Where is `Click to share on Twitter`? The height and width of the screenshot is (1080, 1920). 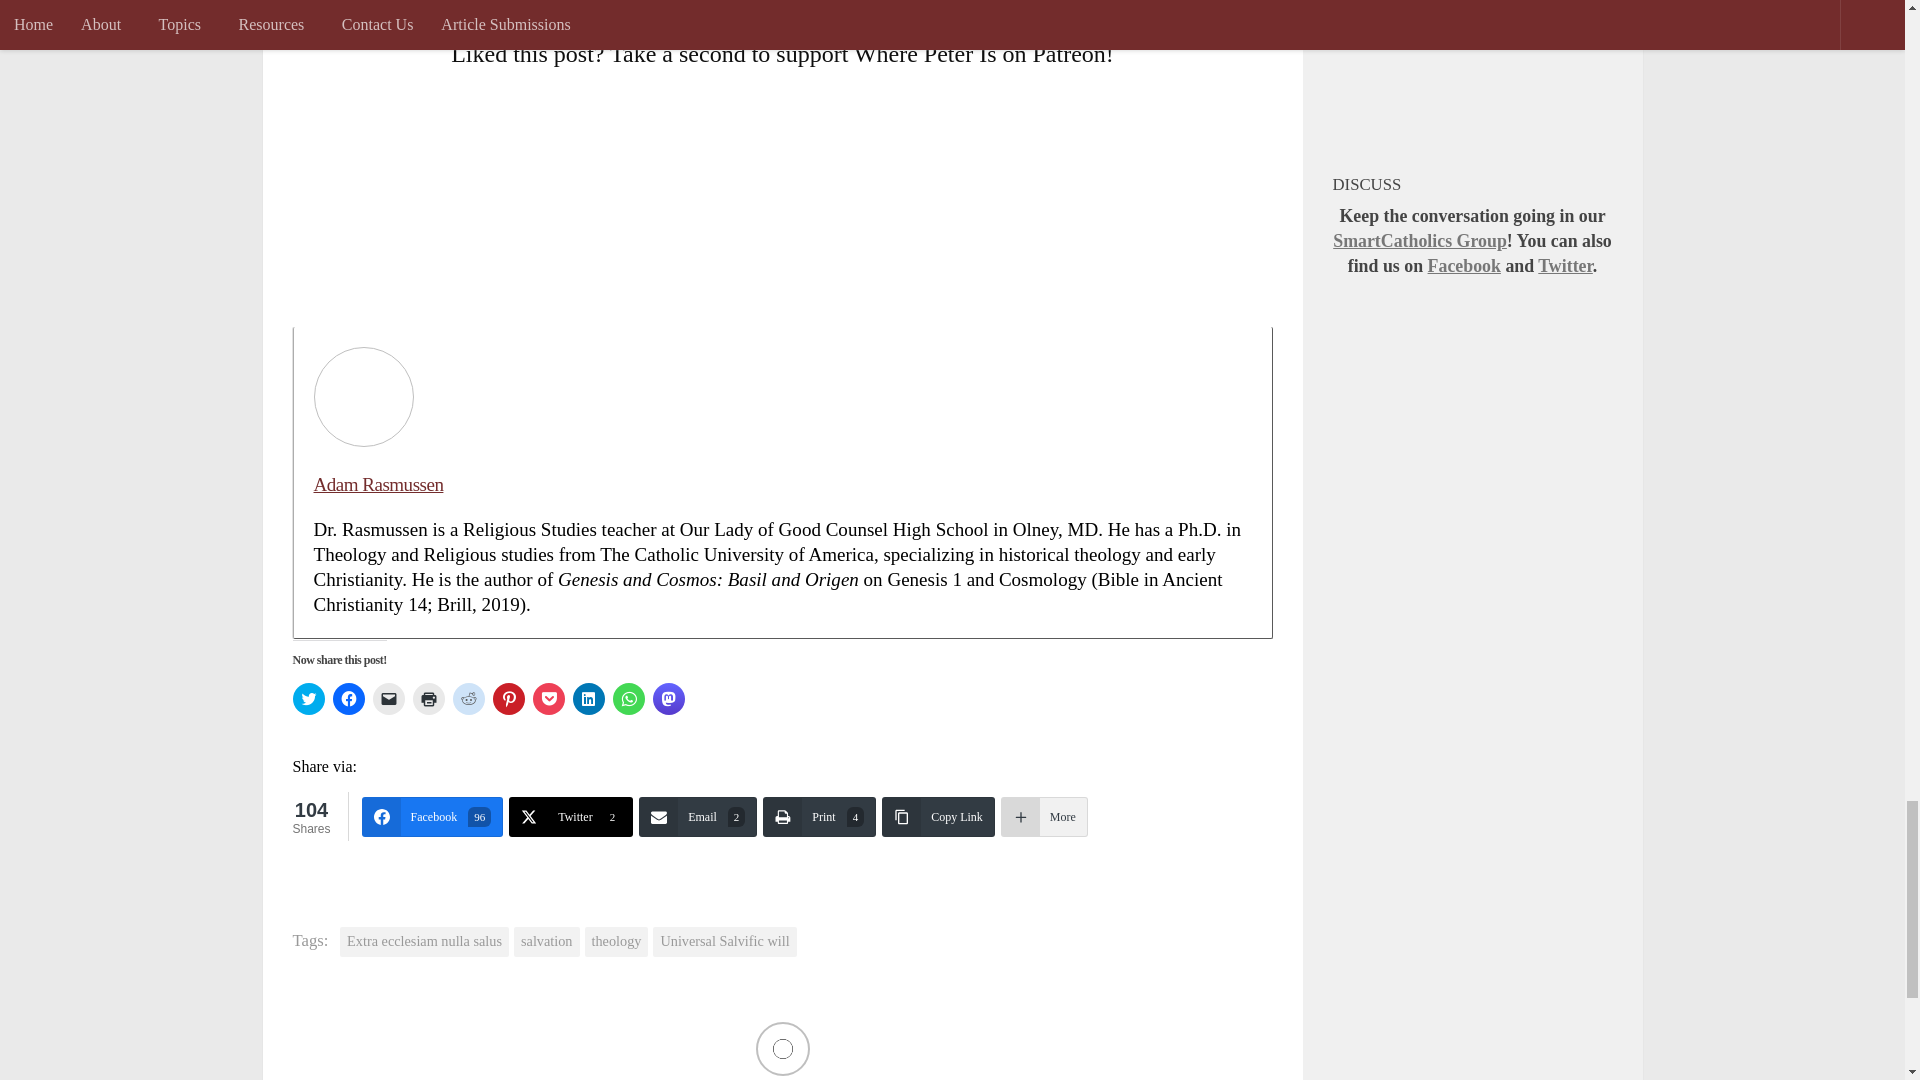
Click to share on Twitter is located at coordinates (308, 698).